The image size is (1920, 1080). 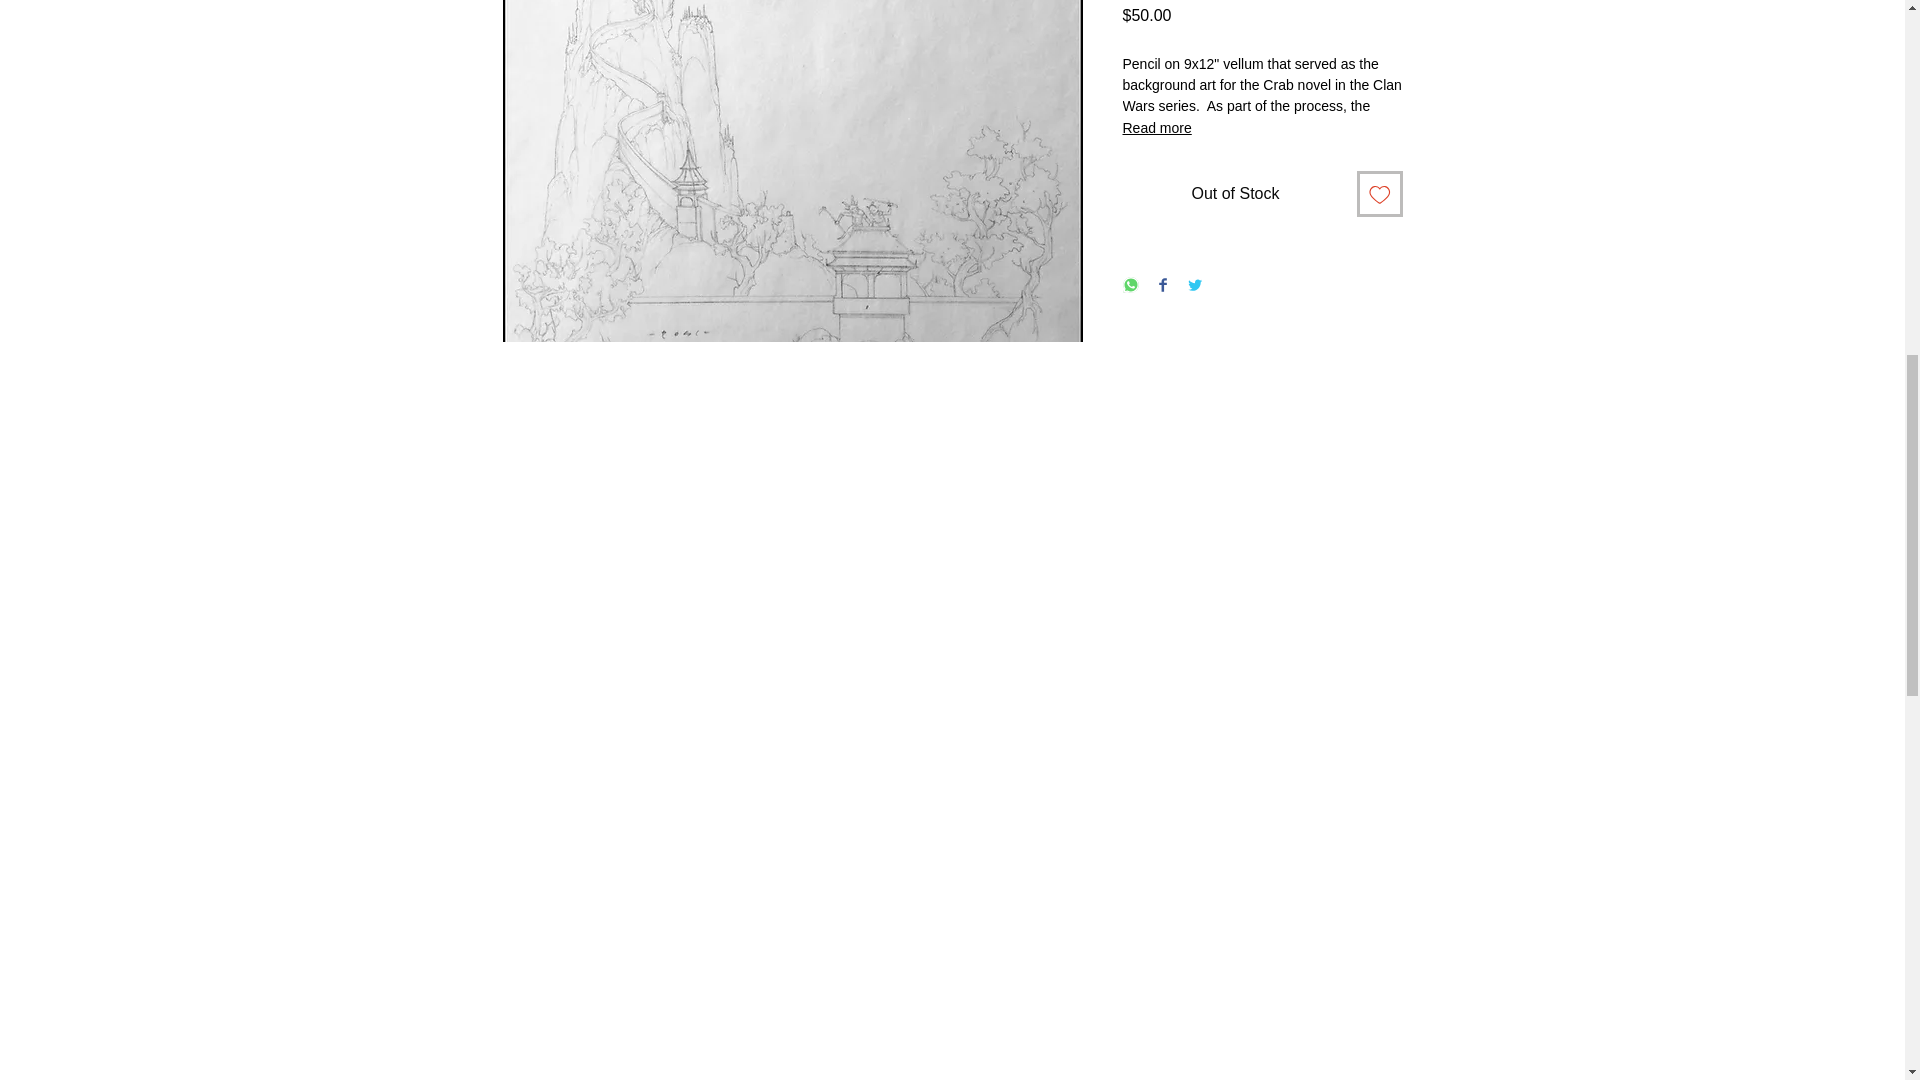 What do you see at coordinates (1261, 128) in the screenshot?
I see `Read more` at bounding box center [1261, 128].